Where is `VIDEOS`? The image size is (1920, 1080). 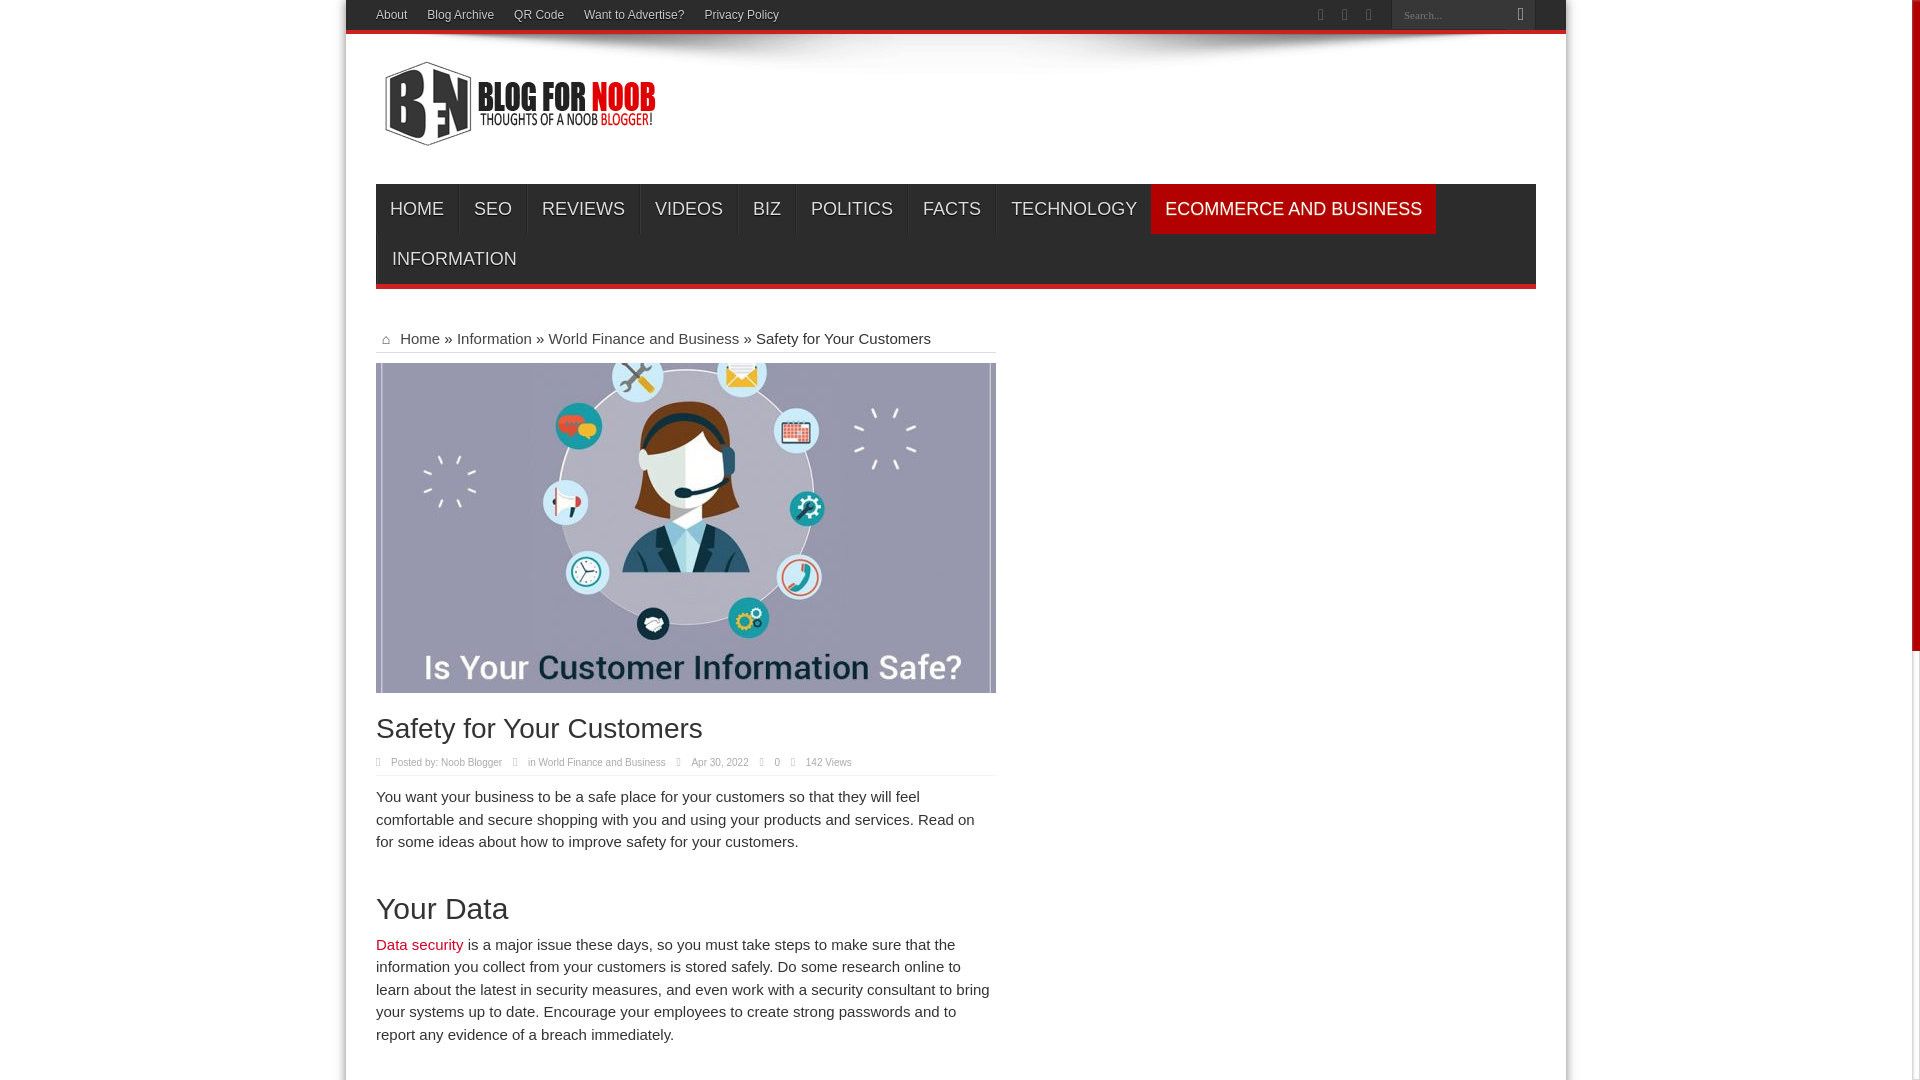
VIDEOS is located at coordinates (688, 208).